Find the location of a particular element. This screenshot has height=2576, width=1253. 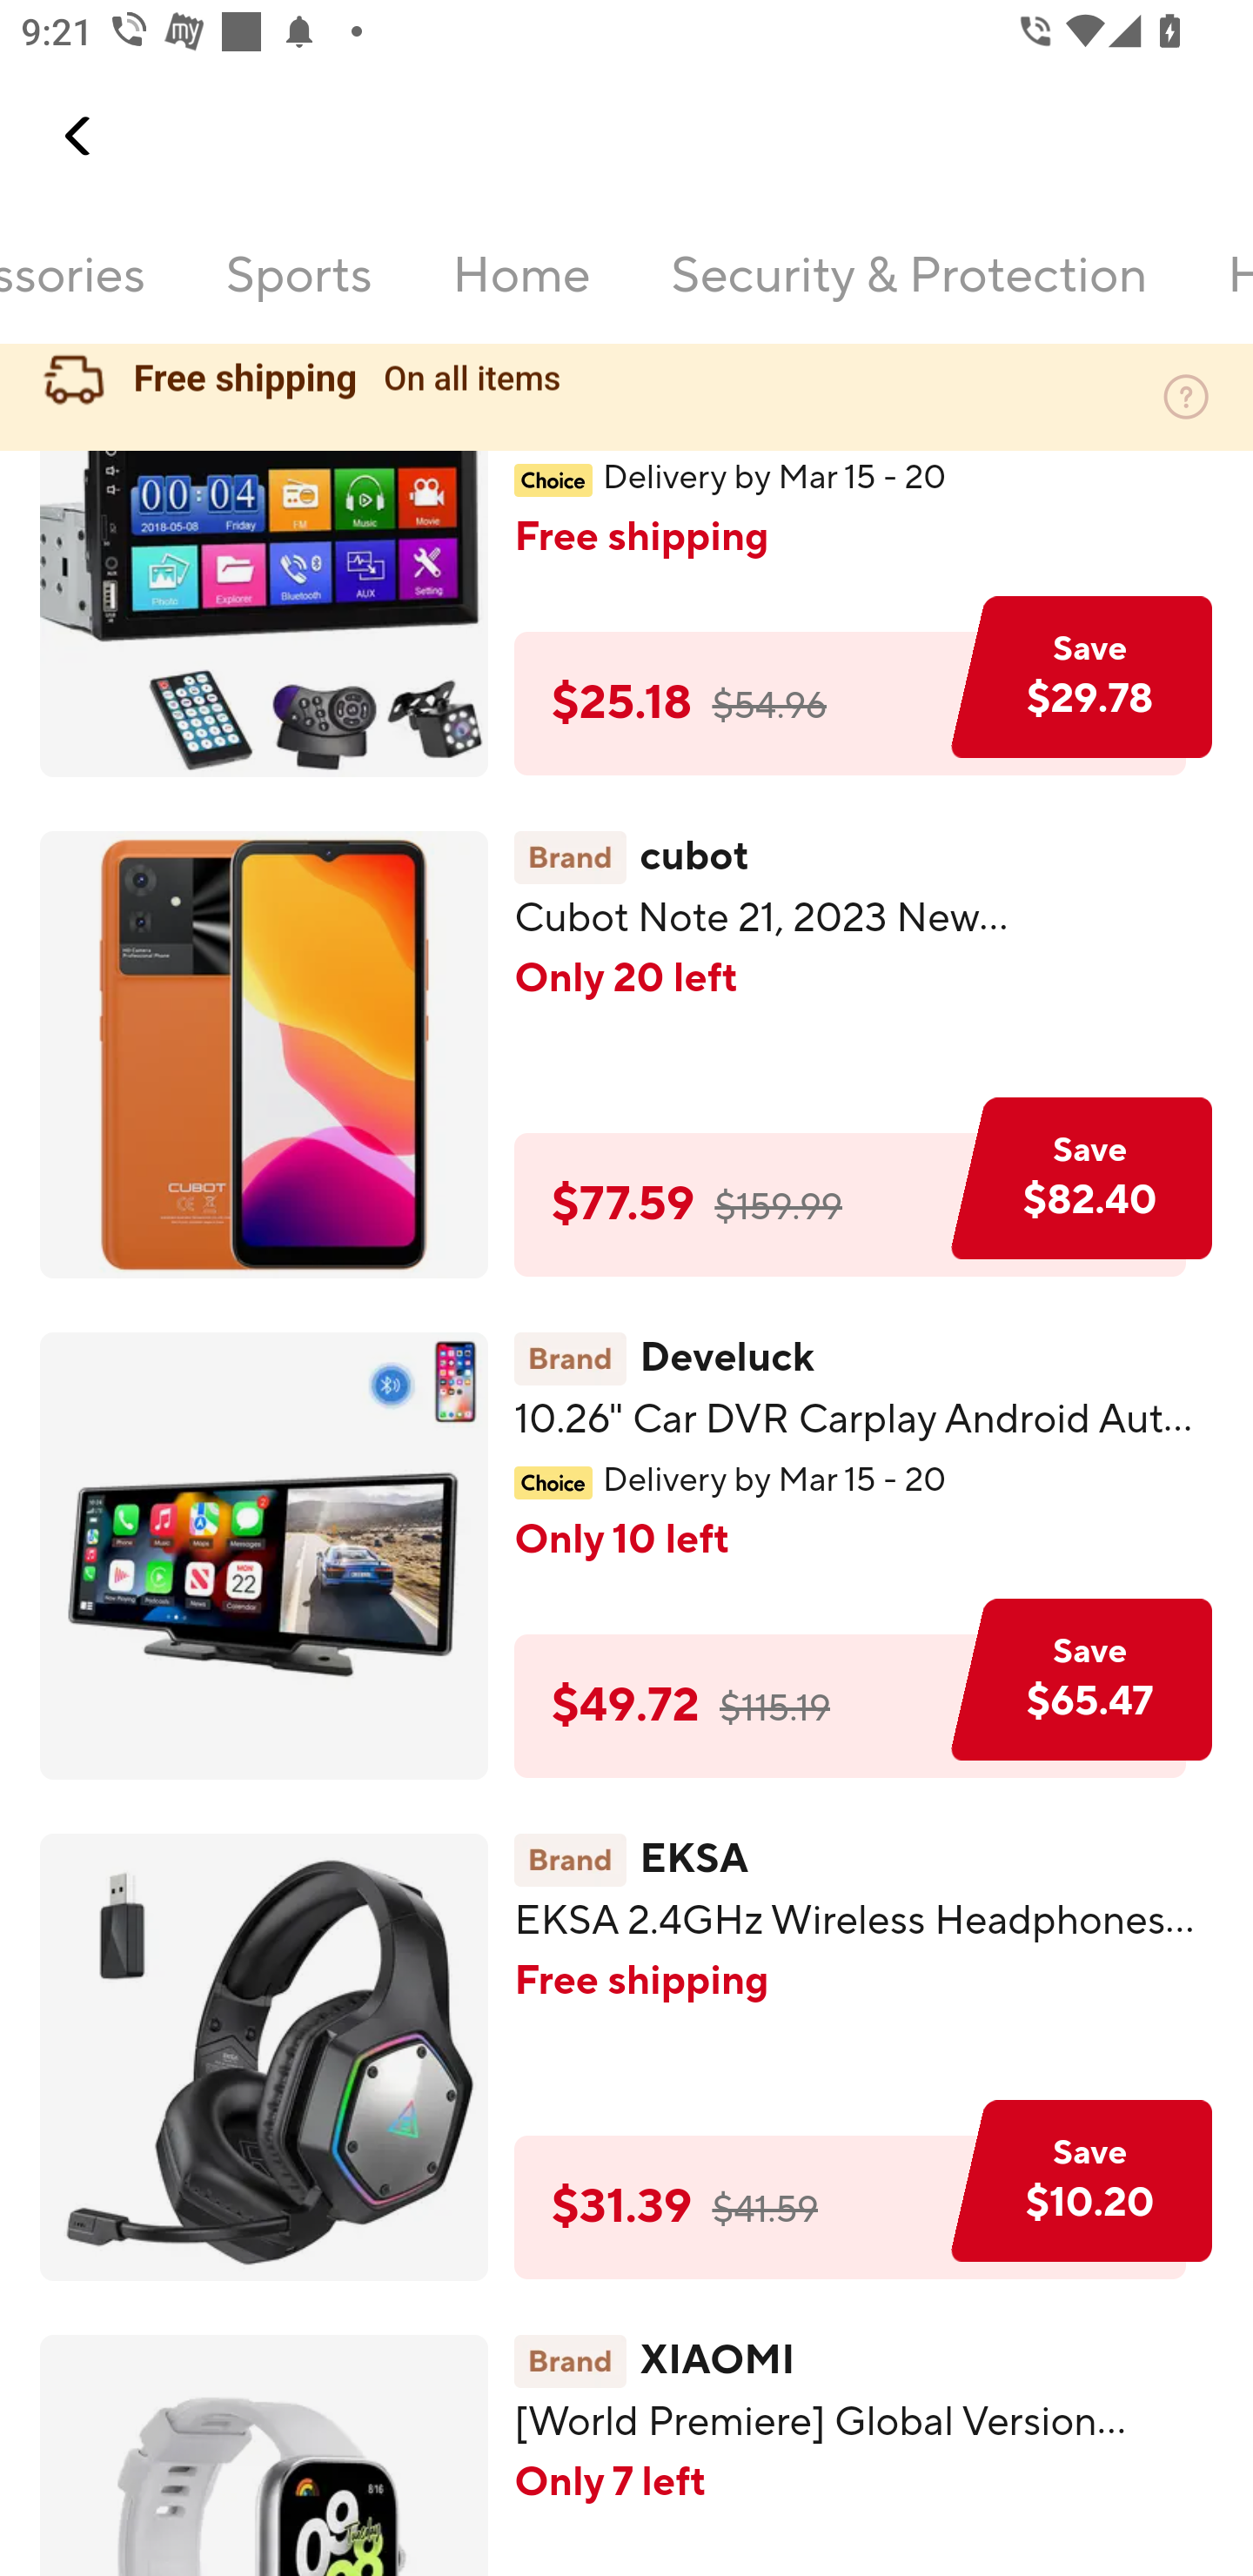

Security & Protection is located at coordinates (908, 293).